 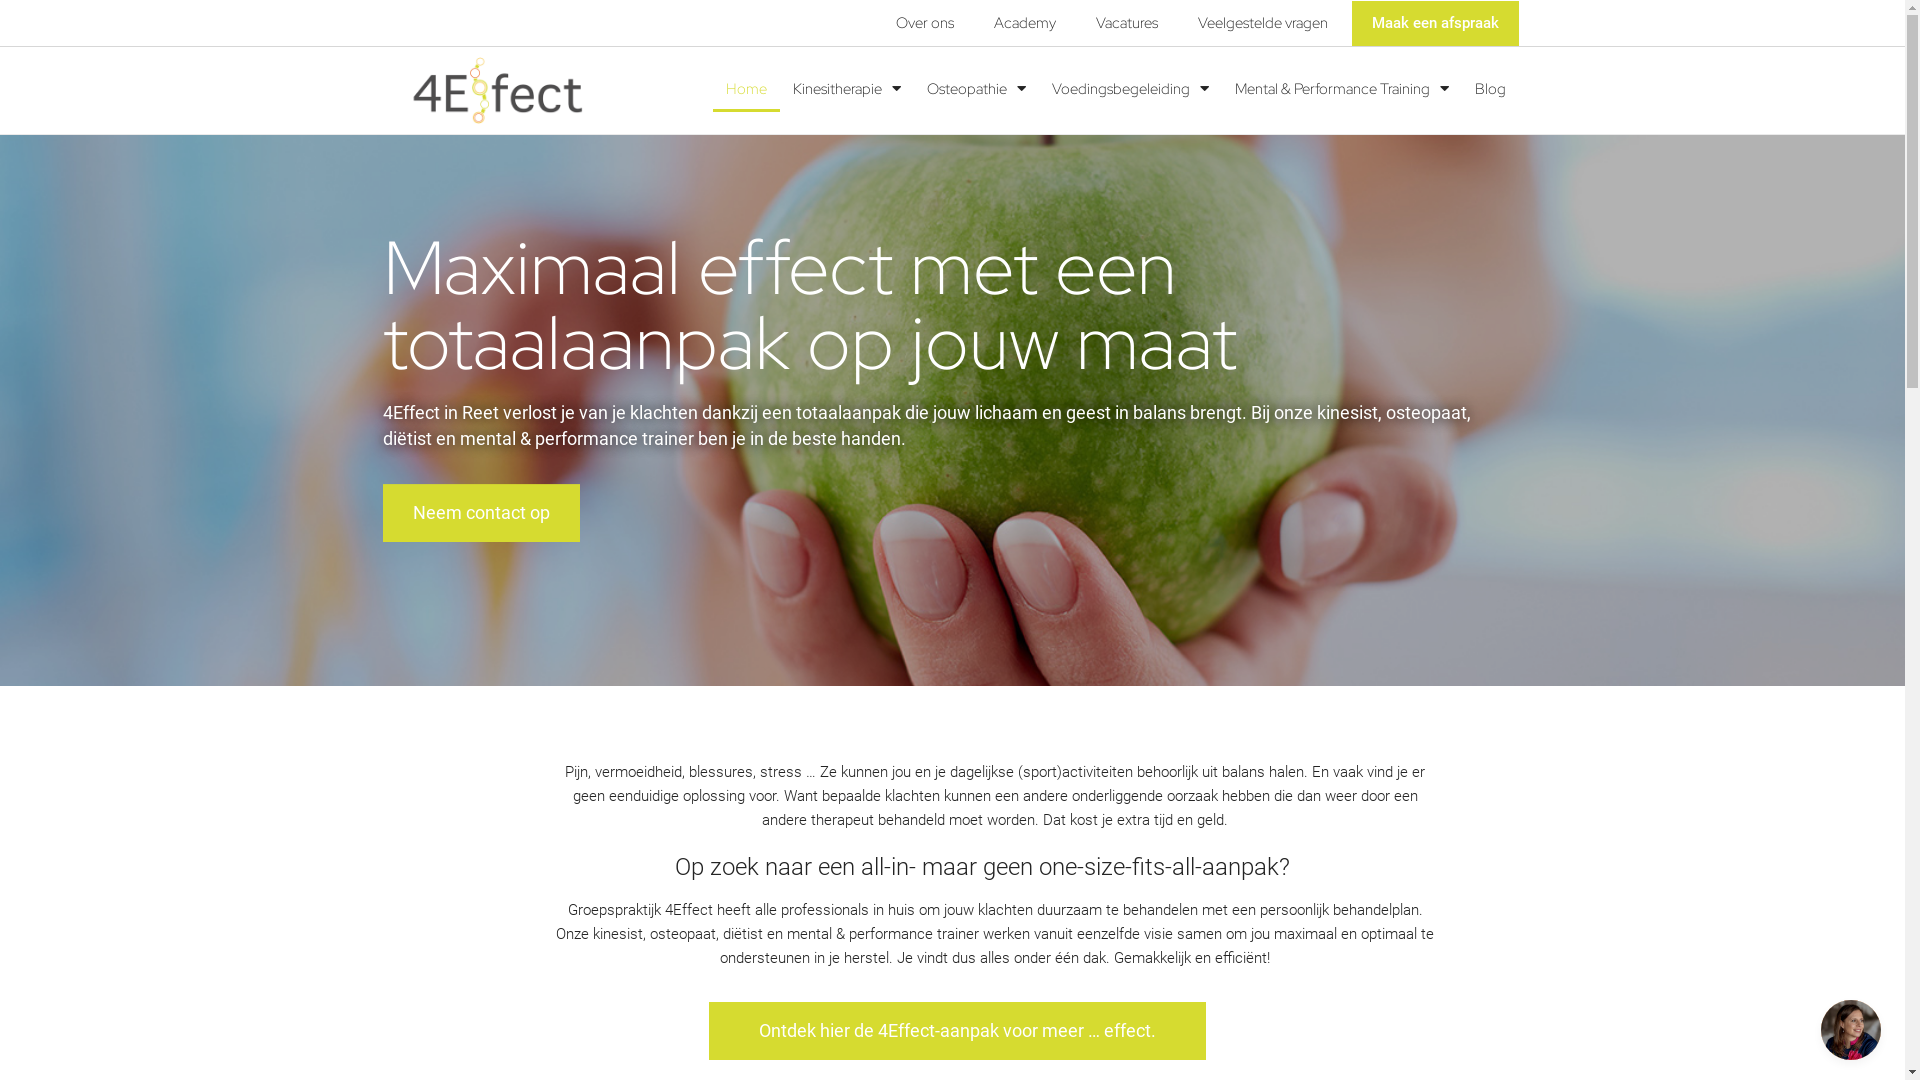 I want to click on Neem contact op, so click(x=480, y=513).